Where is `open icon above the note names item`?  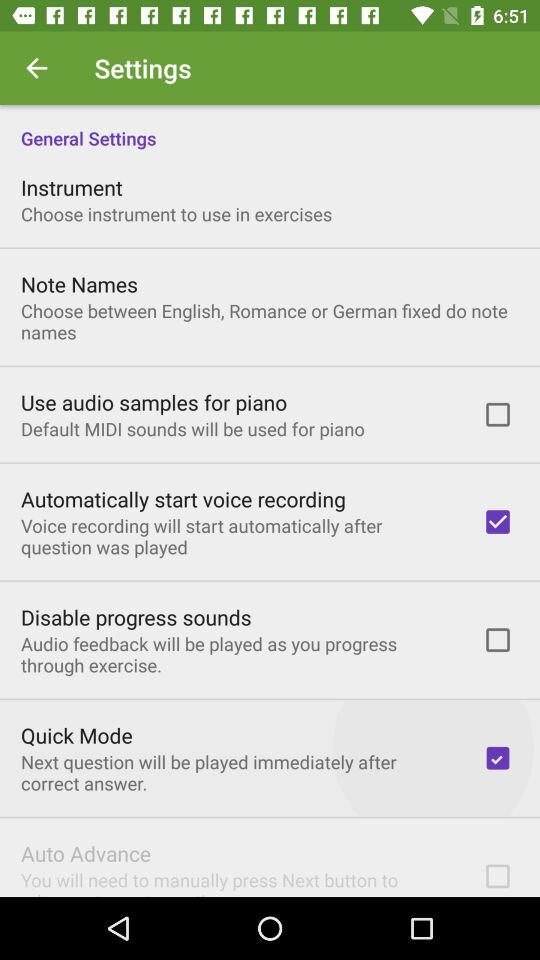 open icon above the note names item is located at coordinates (176, 214).